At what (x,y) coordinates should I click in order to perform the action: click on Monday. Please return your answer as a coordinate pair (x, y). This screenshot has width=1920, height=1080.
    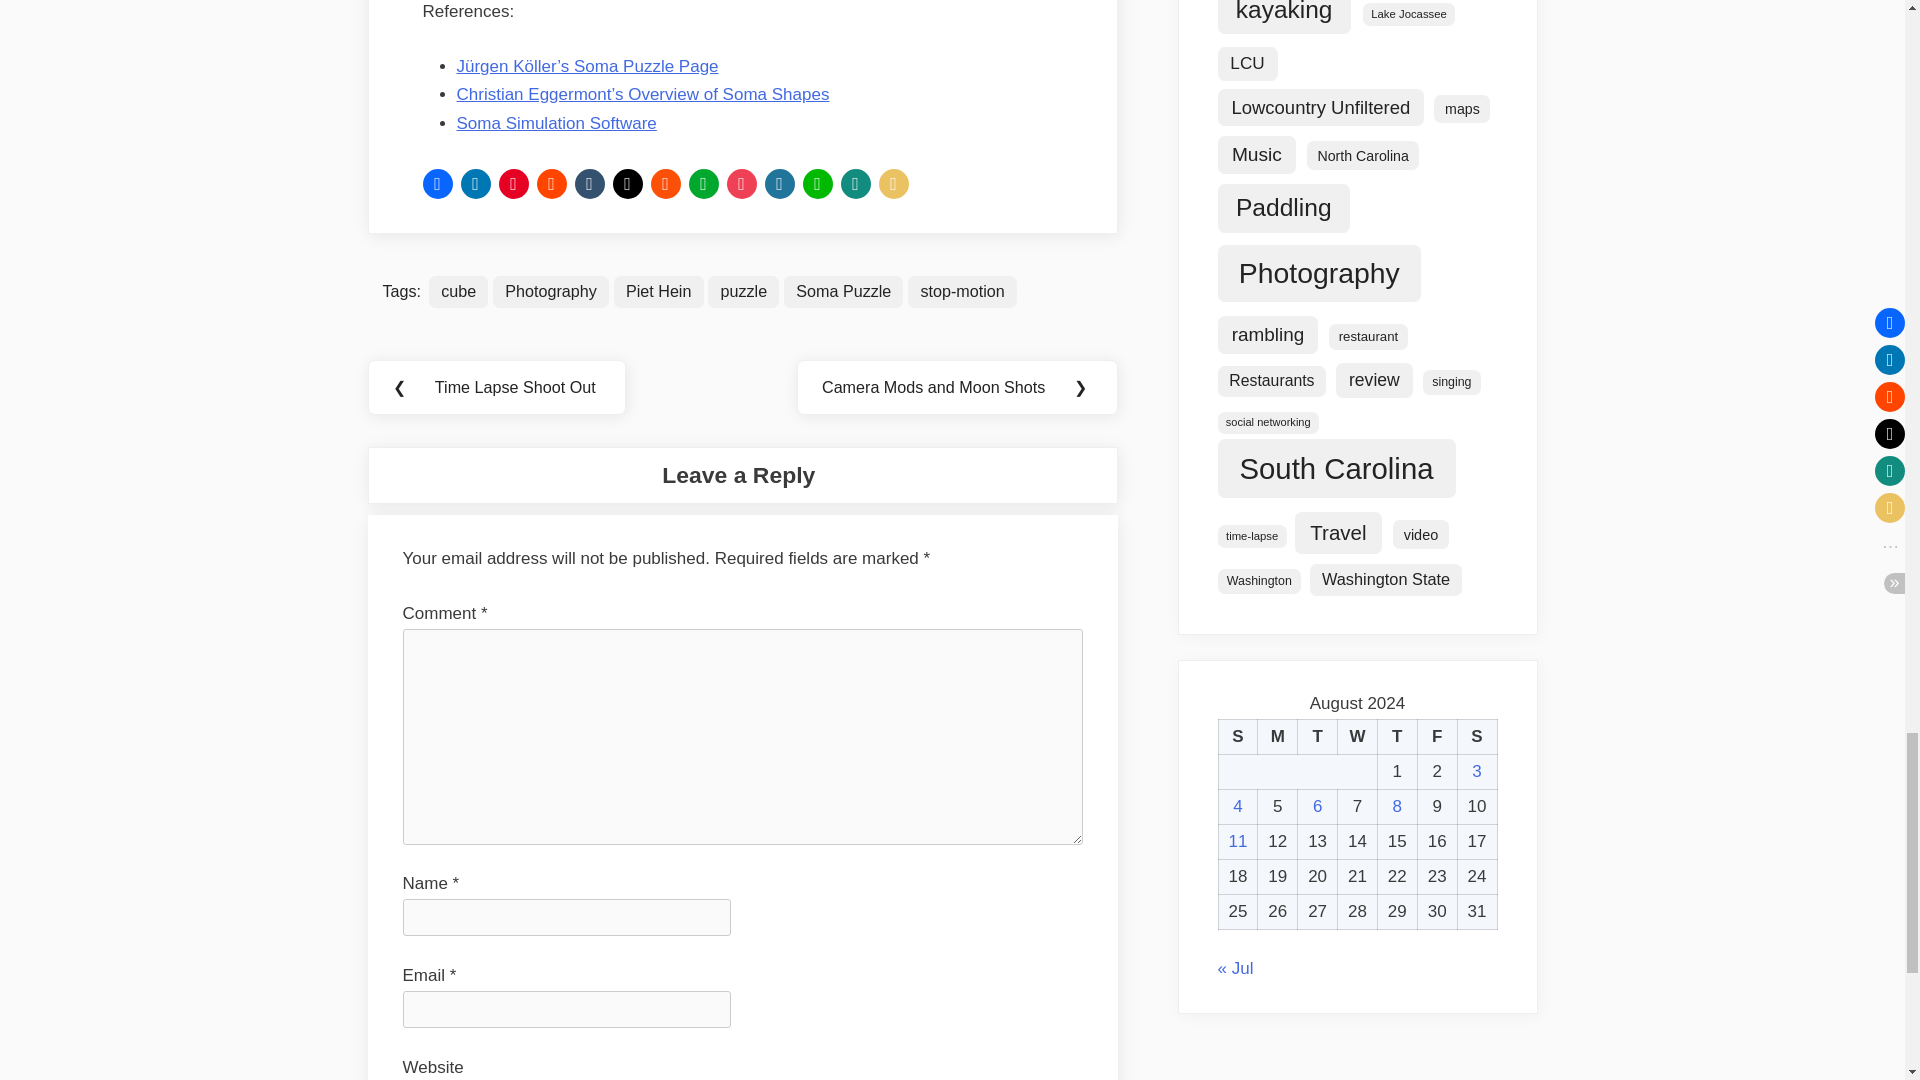
    Looking at the image, I should click on (1277, 737).